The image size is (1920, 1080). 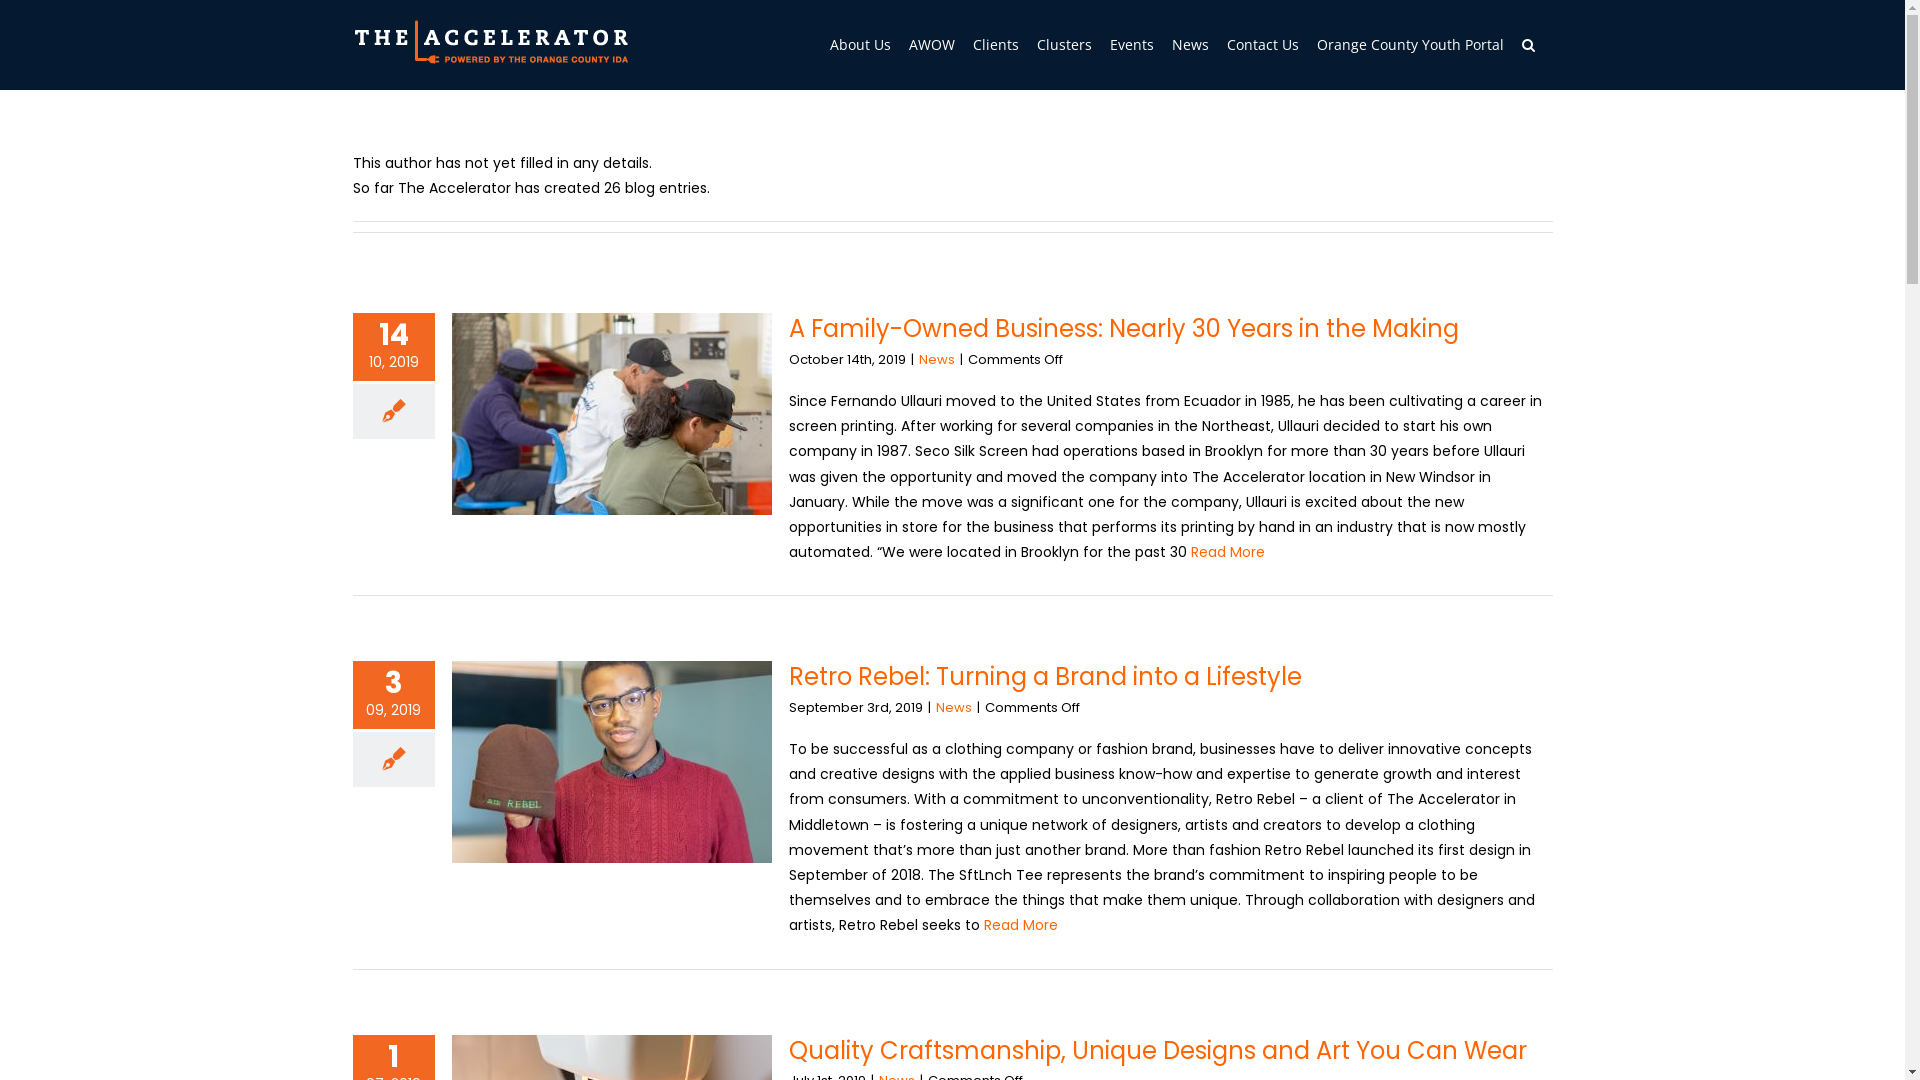 What do you see at coordinates (1262, 45) in the screenshot?
I see `Contact Us` at bounding box center [1262, 45].